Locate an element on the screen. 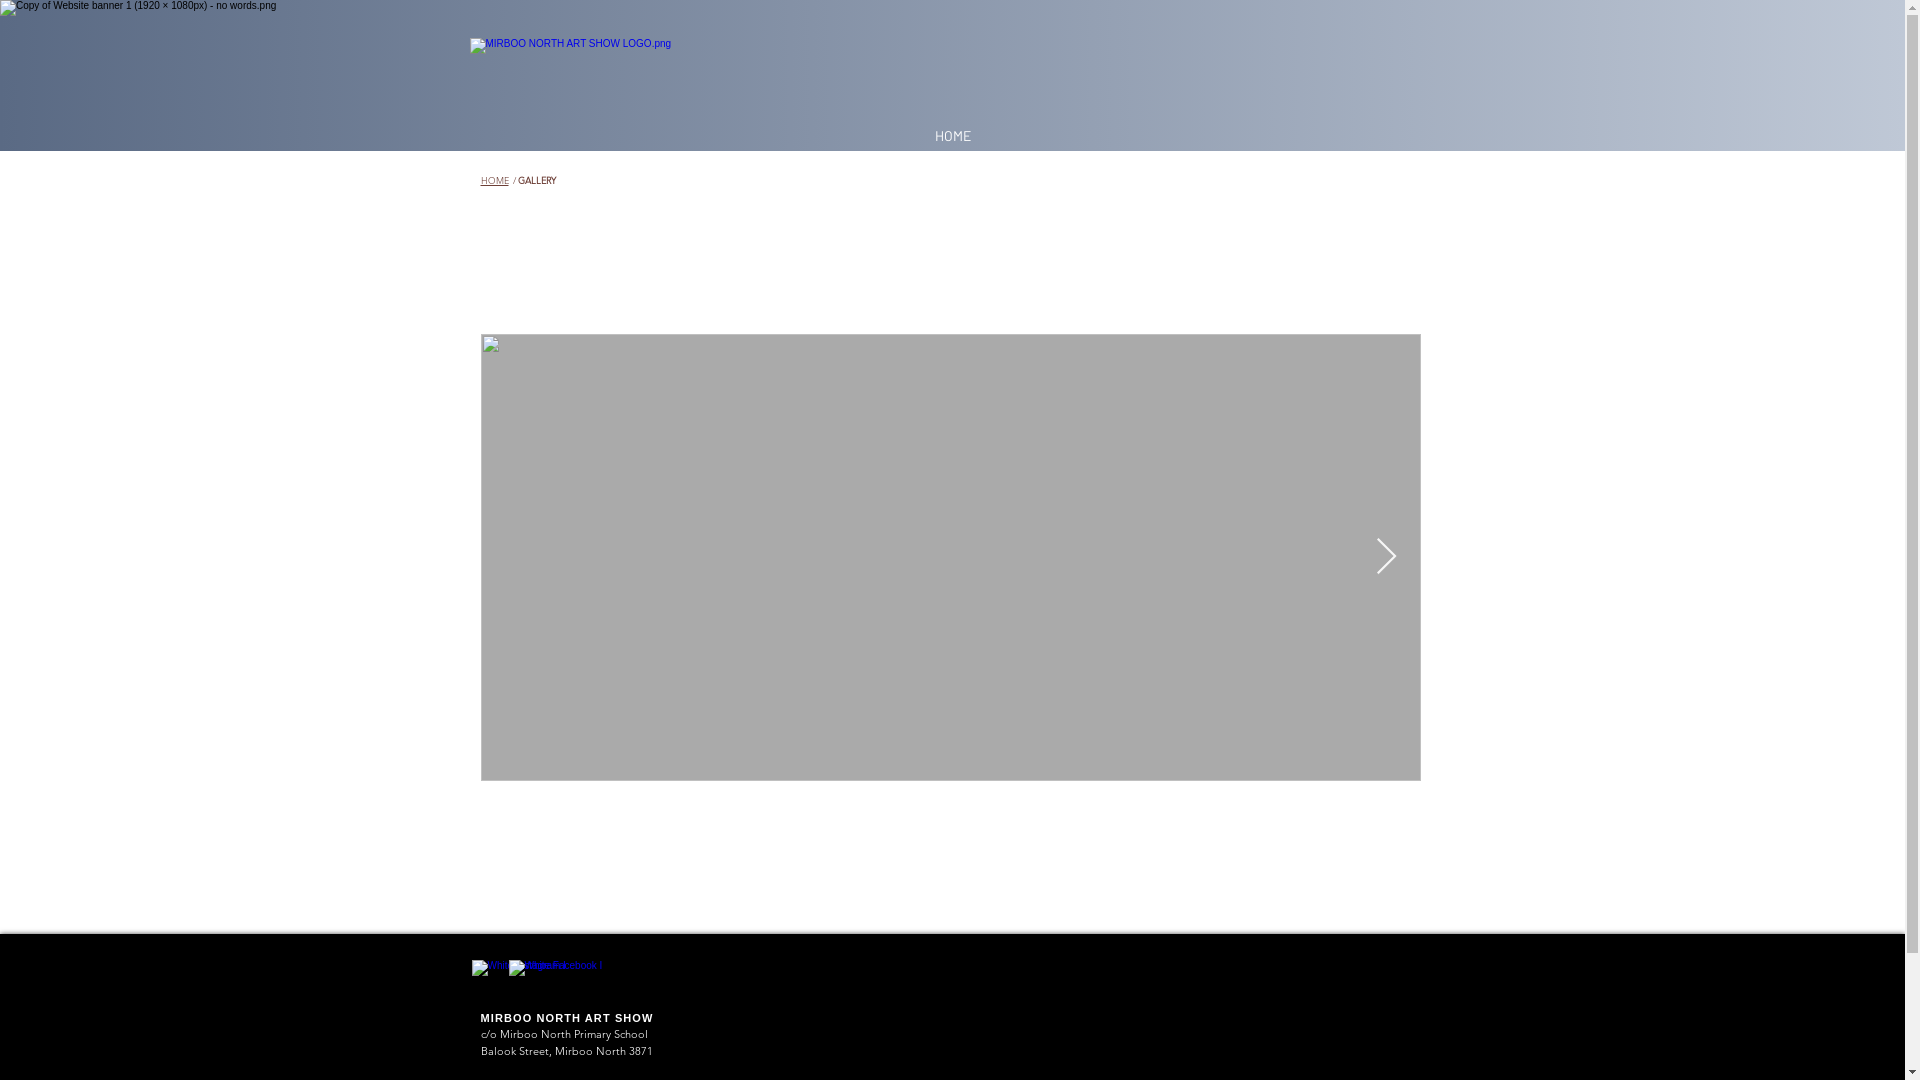  HOME is located at coordinates (494, 180).